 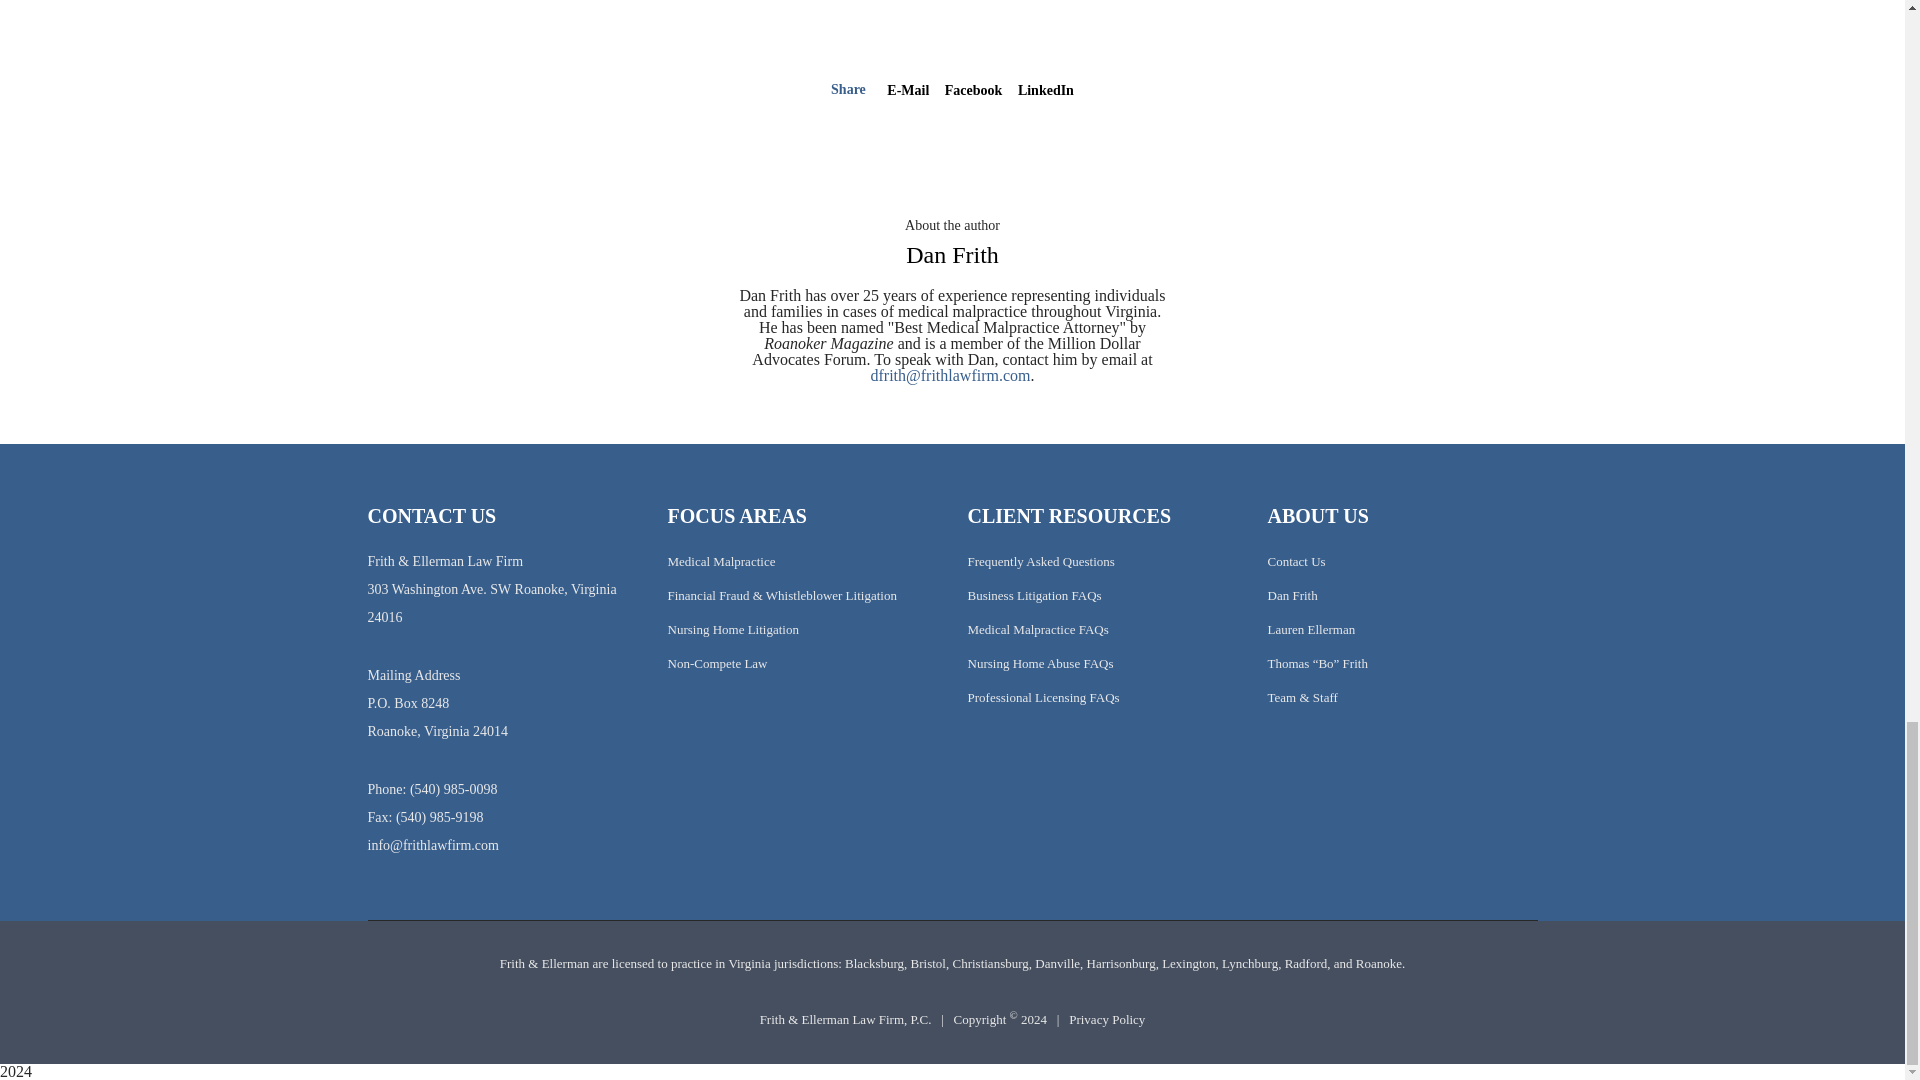 What do you see at coordinates (973, 90) in the screenshot?
I see `Facebook` at bounding box center [973, 90].